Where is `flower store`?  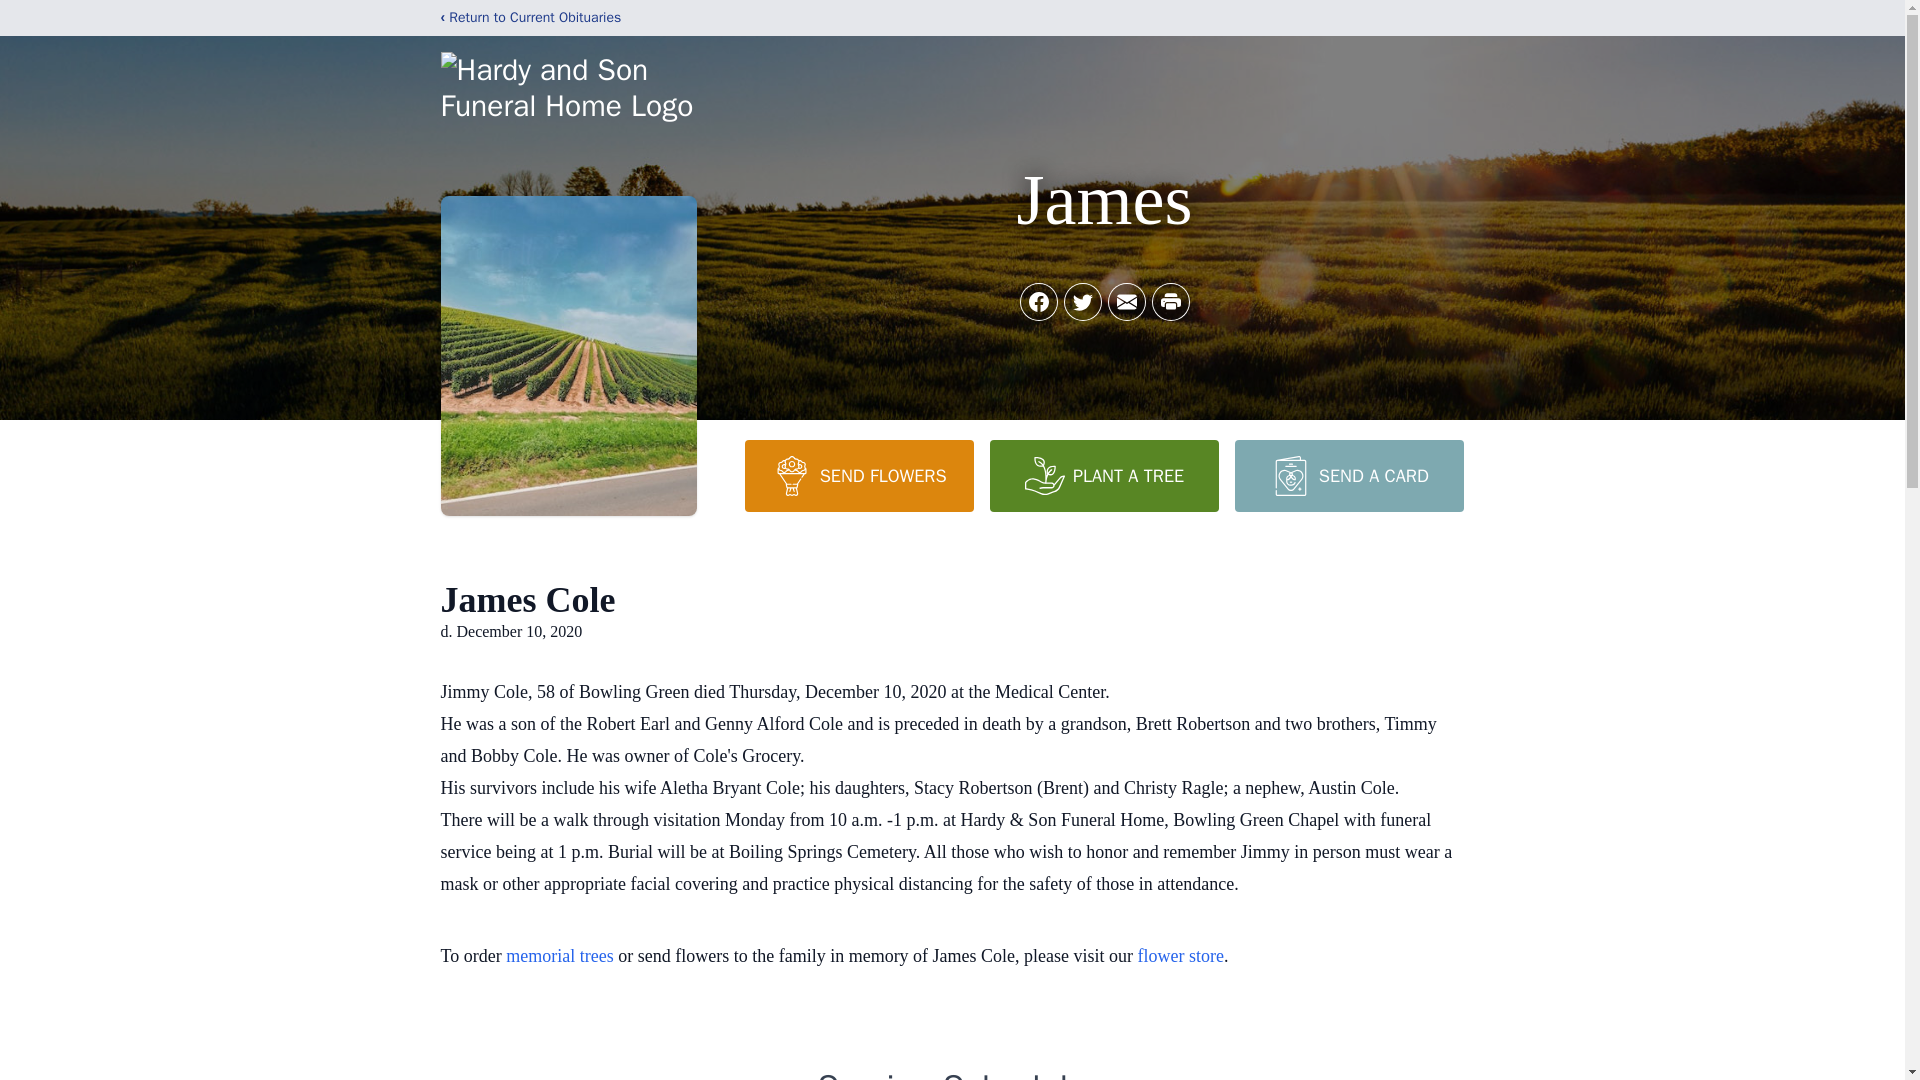
flower store is located at coordinates (1181, 956).